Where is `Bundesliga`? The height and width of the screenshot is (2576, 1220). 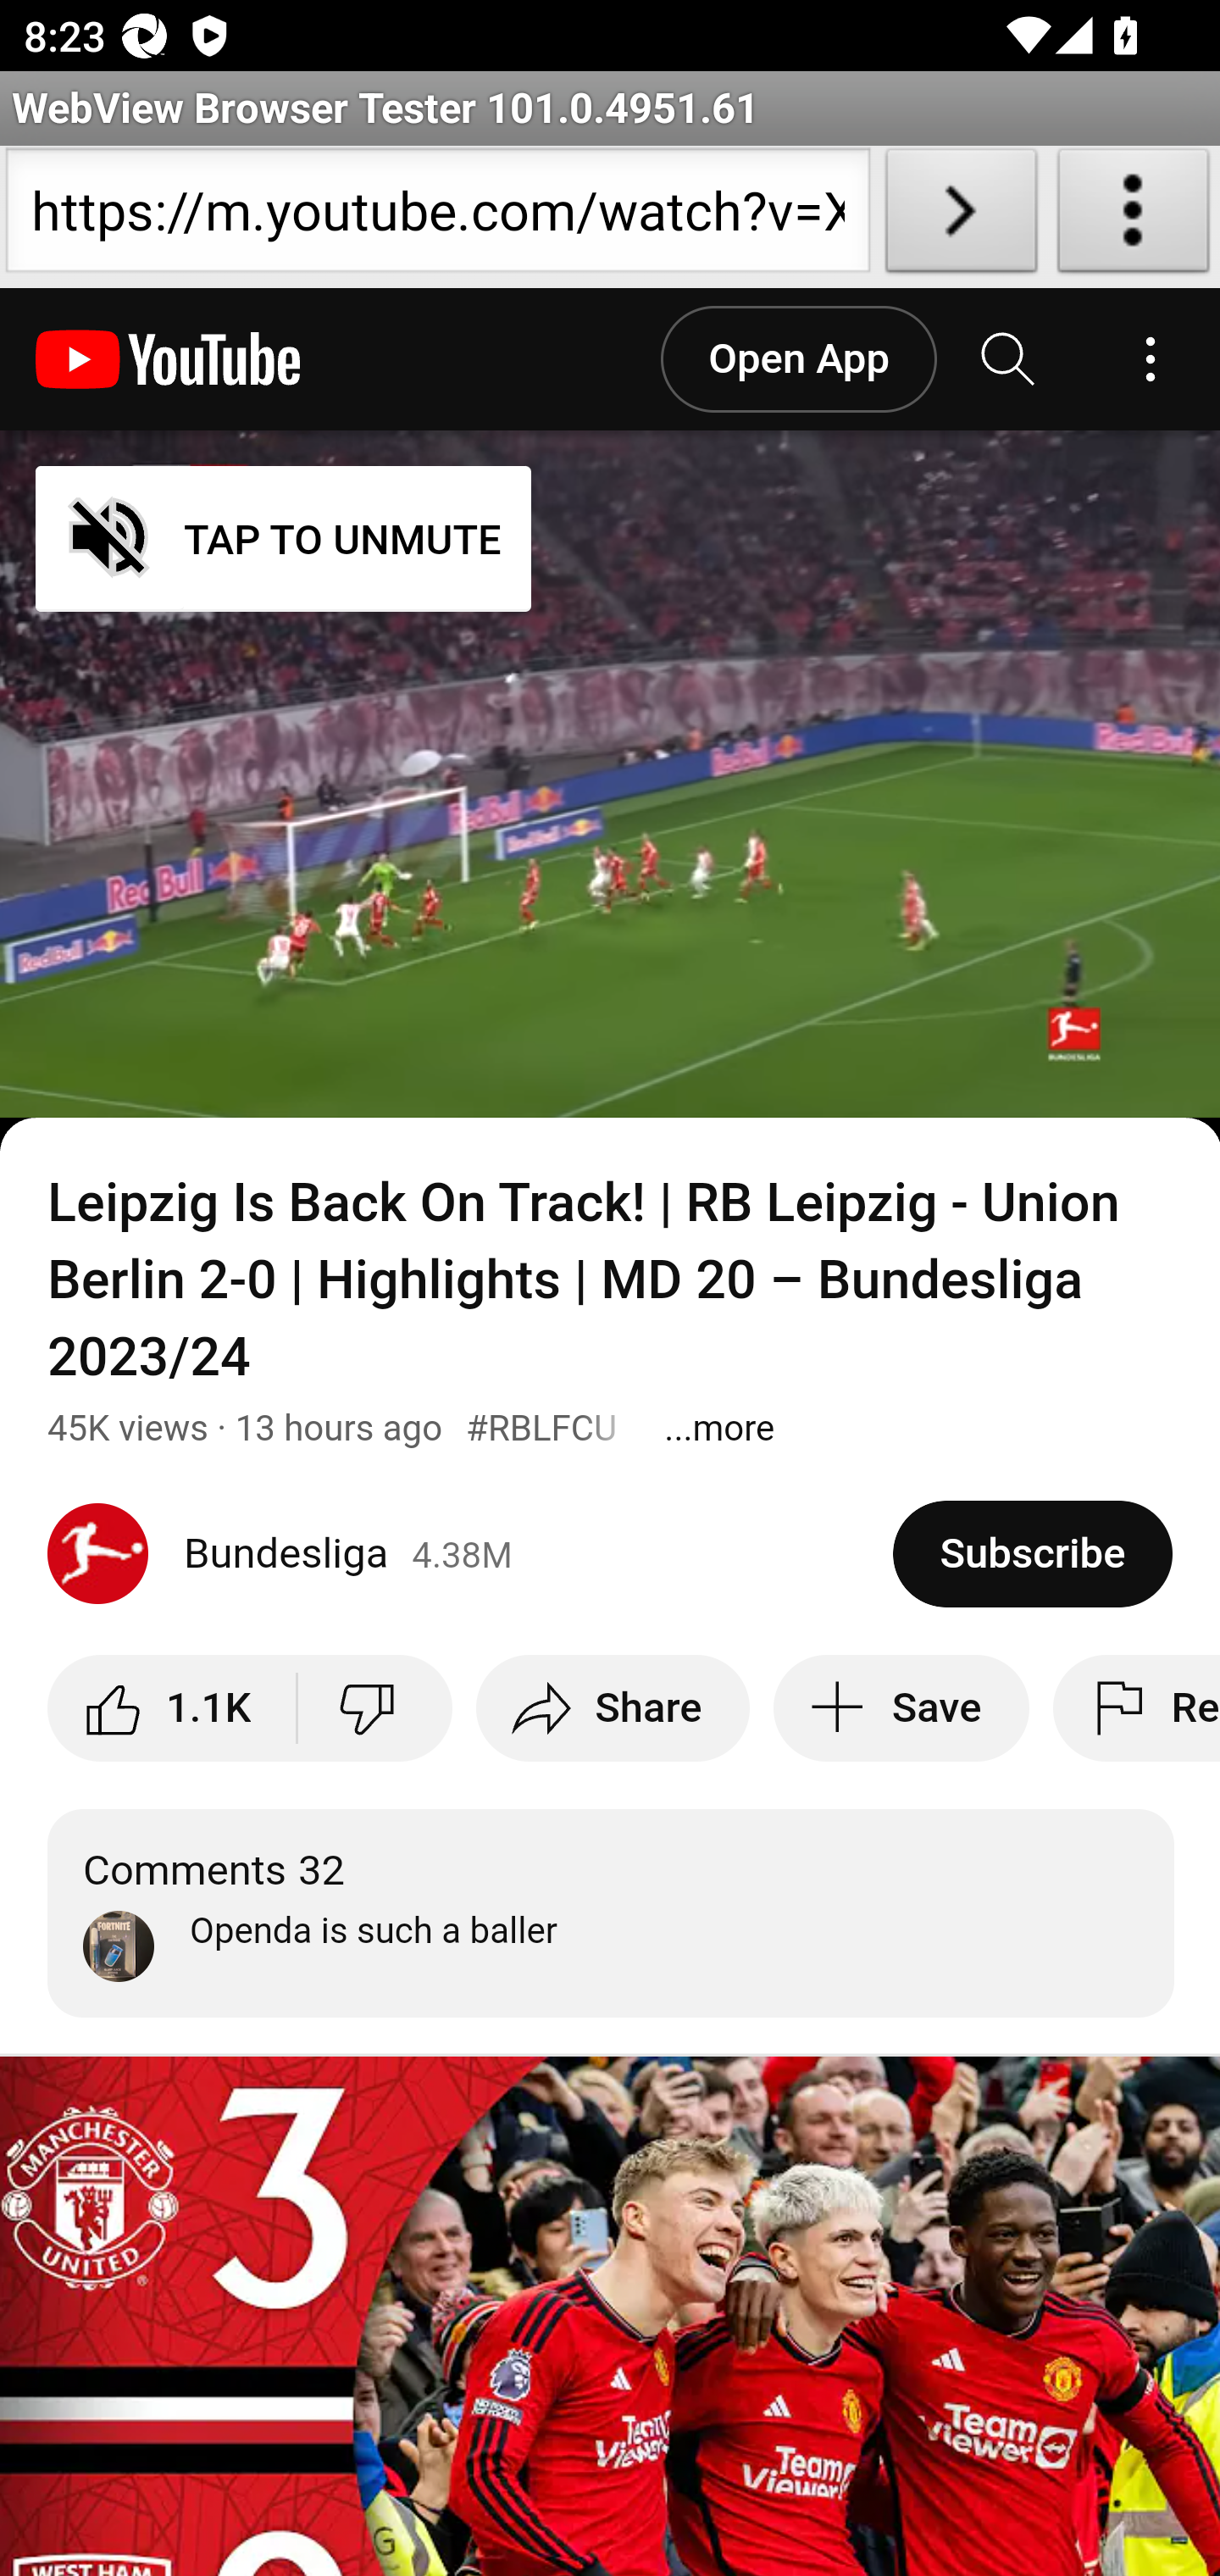
Bundesliga is located at coordinates (471, 1554).